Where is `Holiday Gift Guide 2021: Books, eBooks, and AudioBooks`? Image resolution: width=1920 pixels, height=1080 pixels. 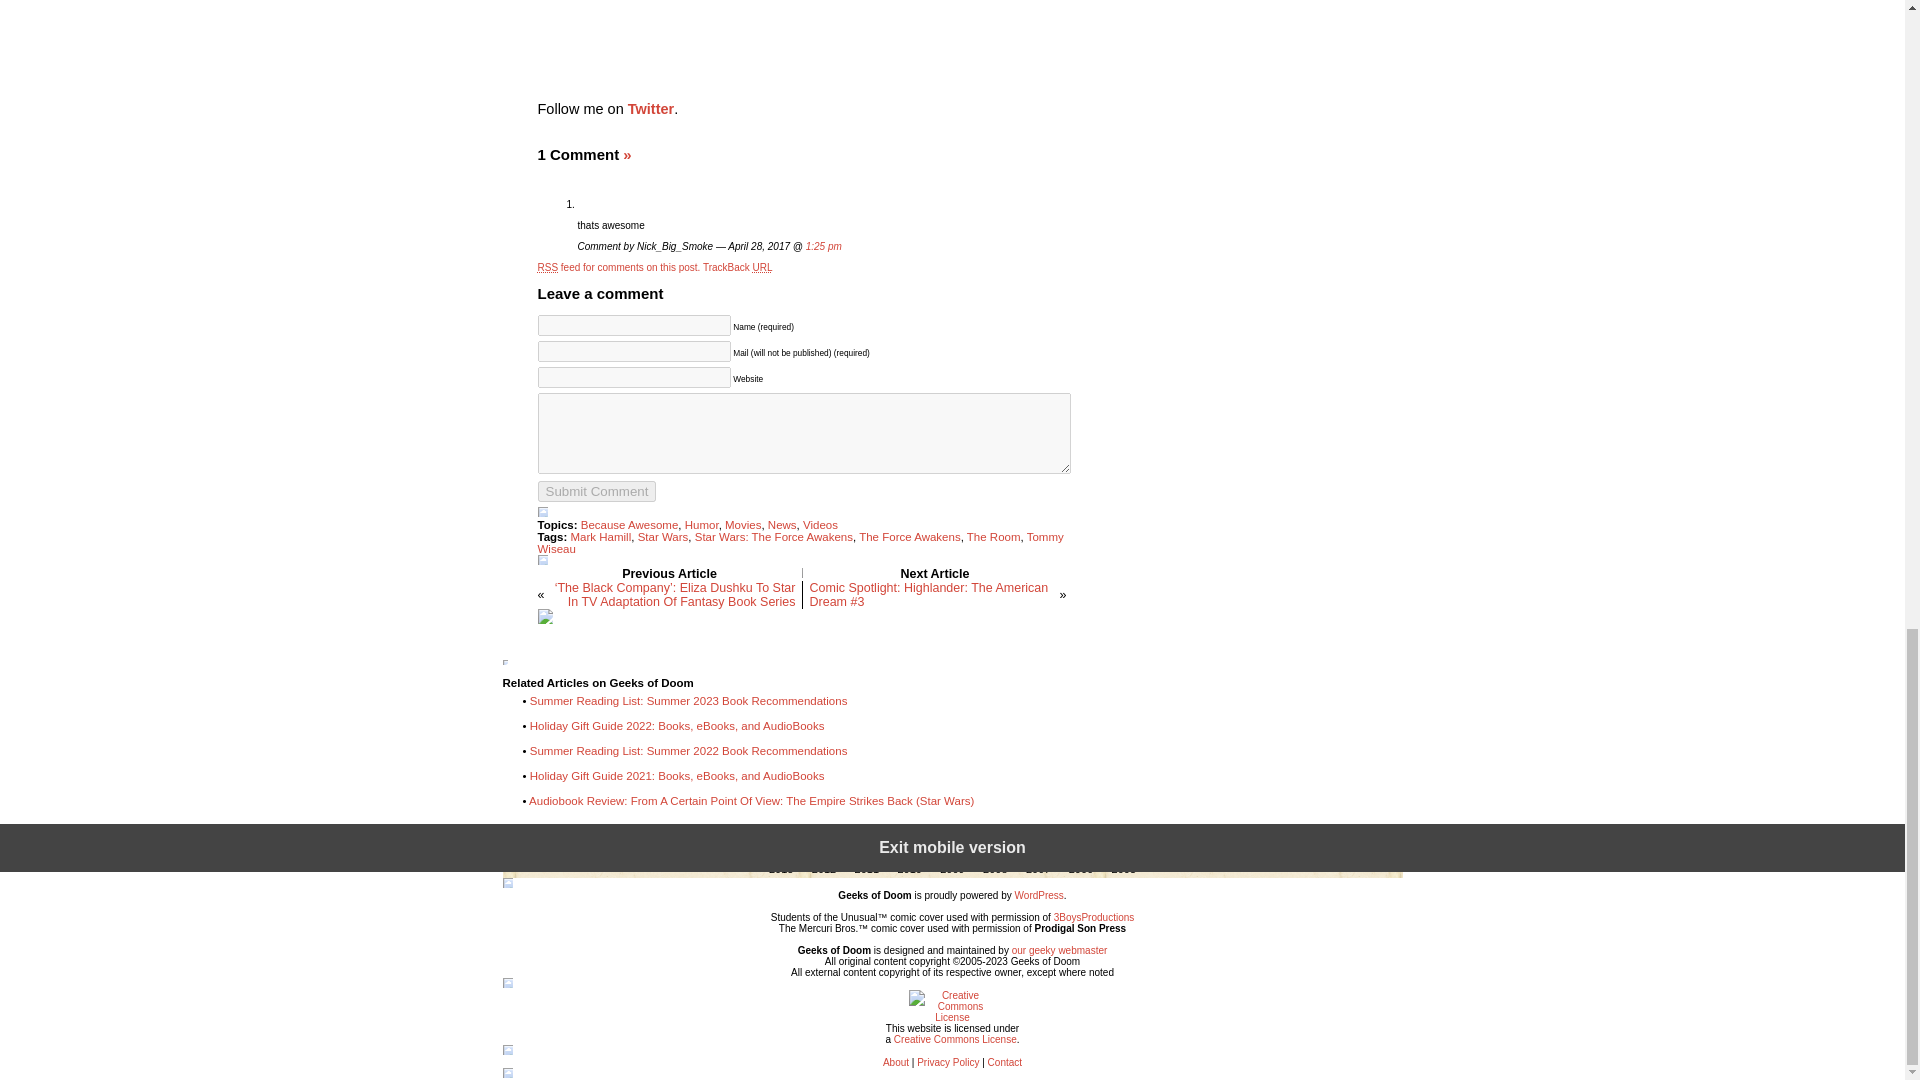
Holiday Gift Guide 2021: Books, eBooks, and AudioBooks is located at coordinates (677, 776).